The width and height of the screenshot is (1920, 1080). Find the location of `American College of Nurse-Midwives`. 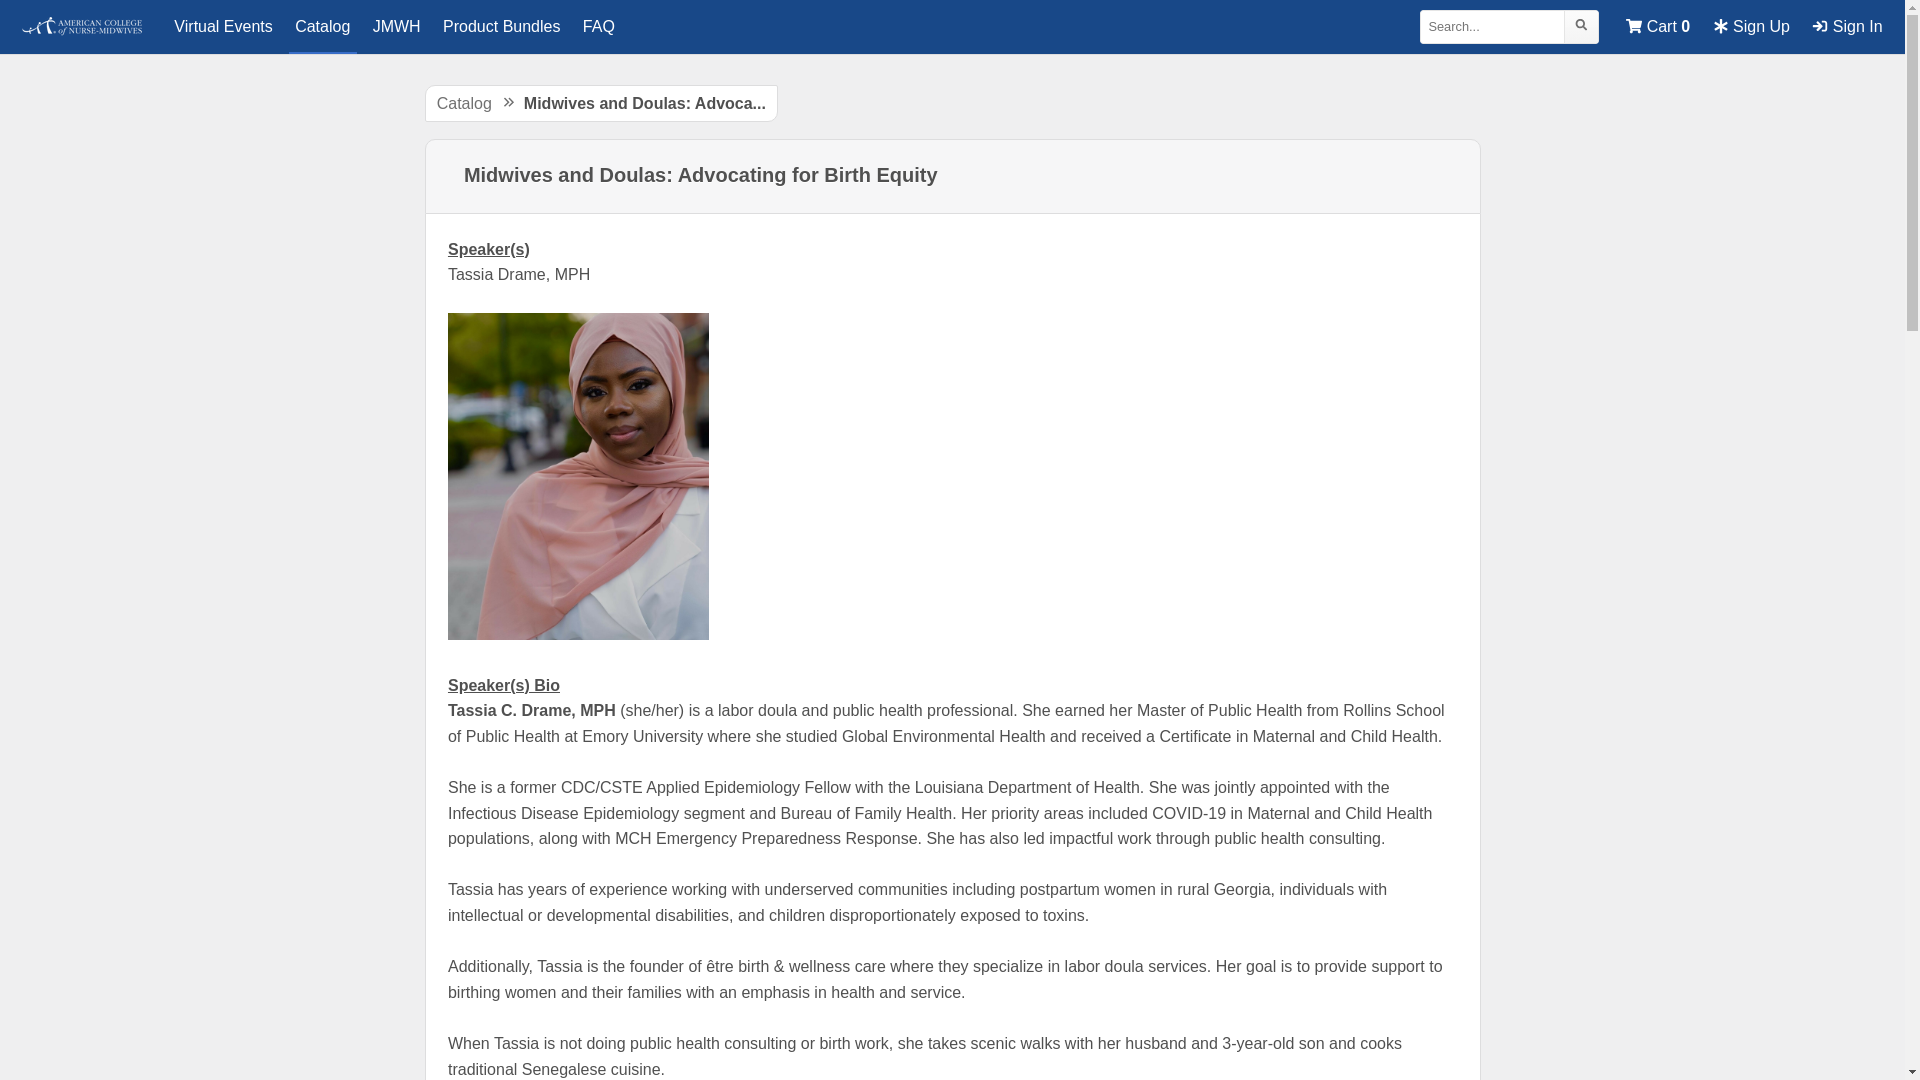

American College of Nurse-Midwives is located at coordinates (82, 27).